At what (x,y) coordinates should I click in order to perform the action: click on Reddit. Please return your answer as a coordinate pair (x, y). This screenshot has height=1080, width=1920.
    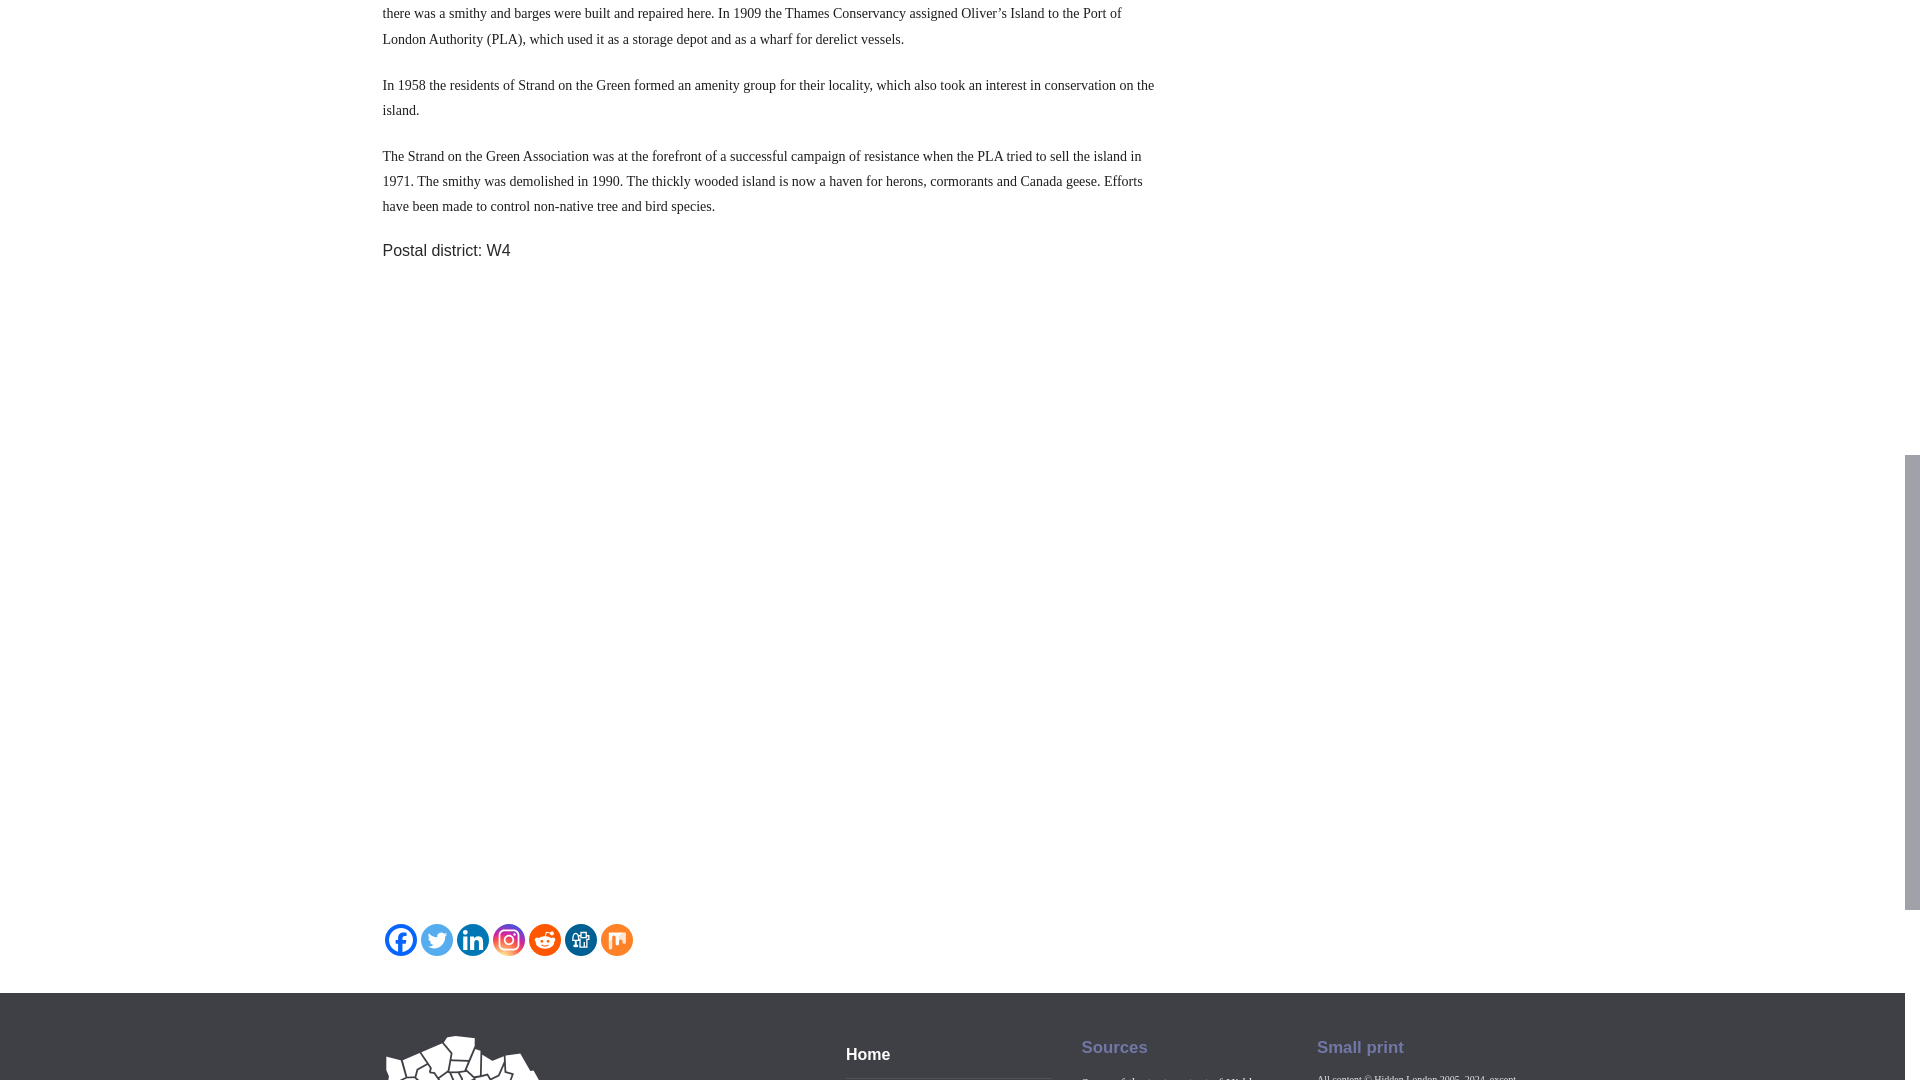
    Looking at the image, I should click on (544, 940).